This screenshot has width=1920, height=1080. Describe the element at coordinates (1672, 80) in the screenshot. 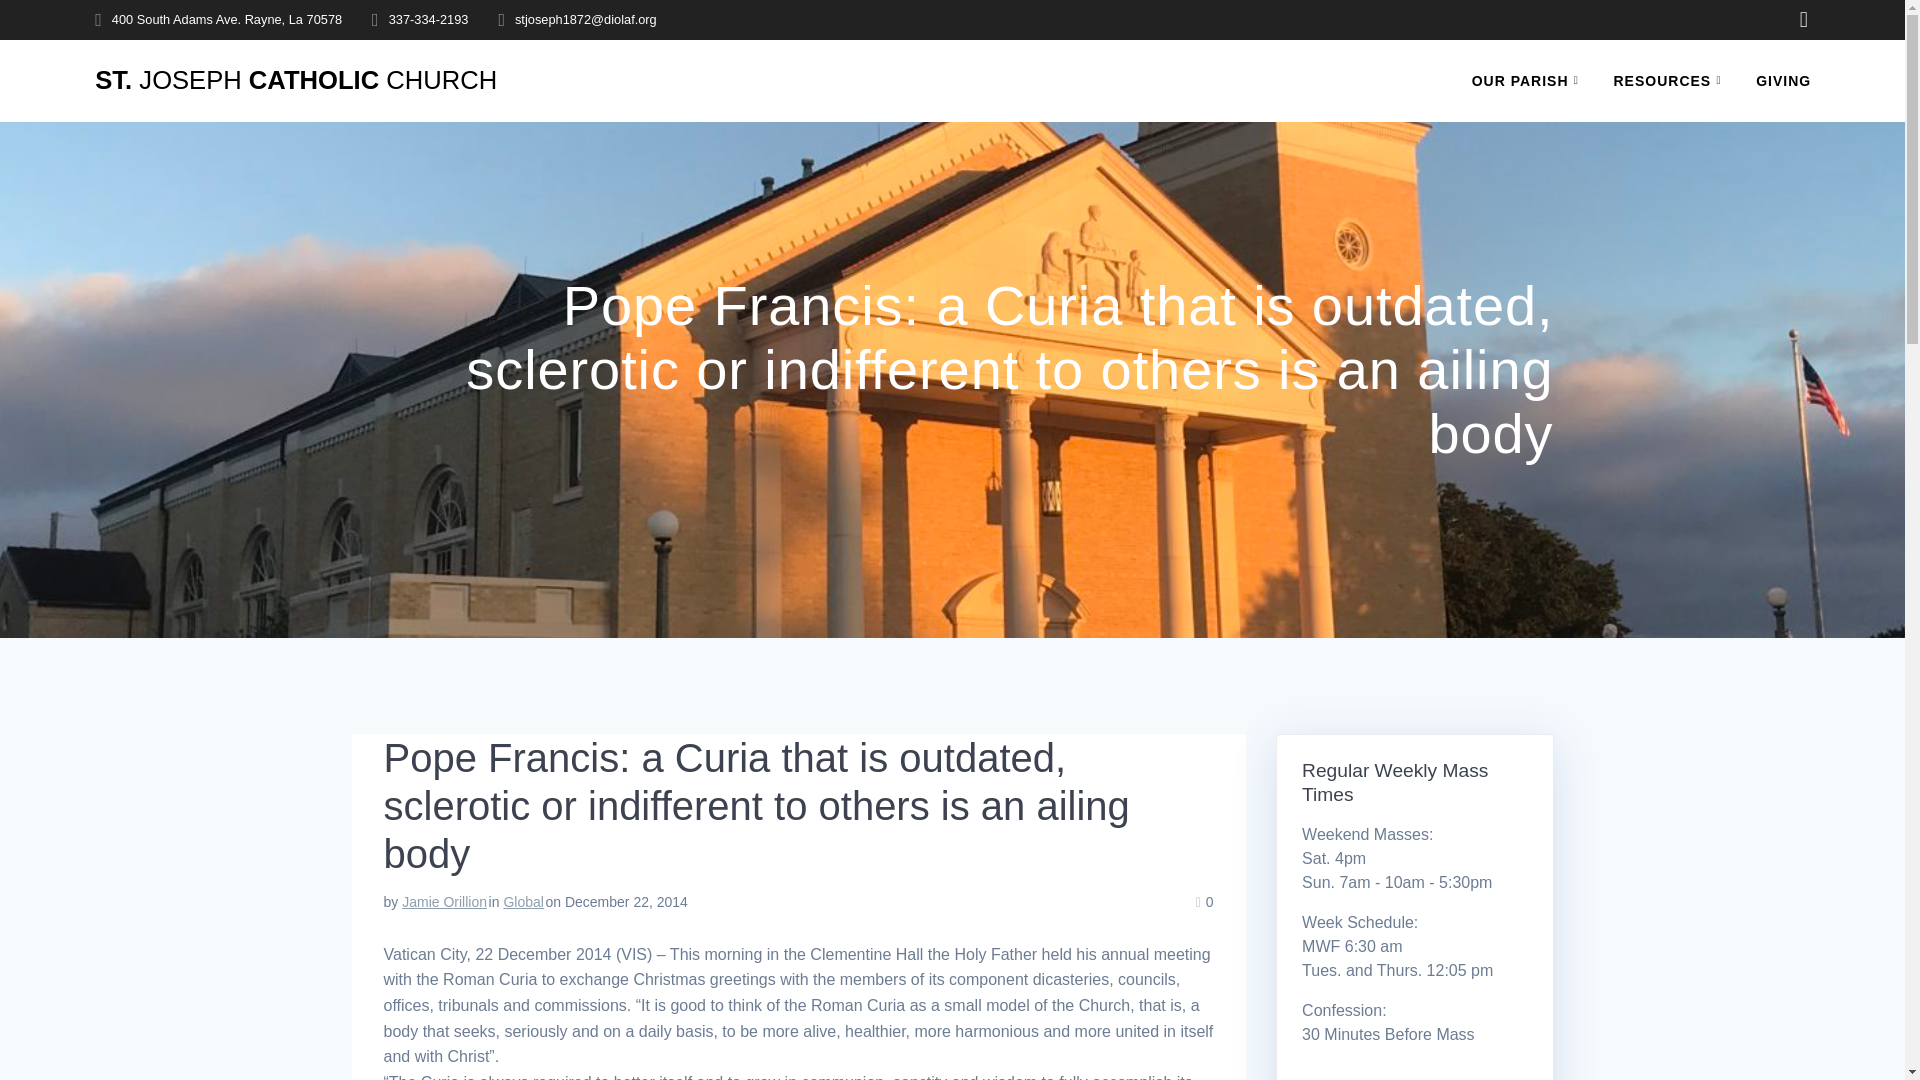

I see `RESOURCES` at that location.